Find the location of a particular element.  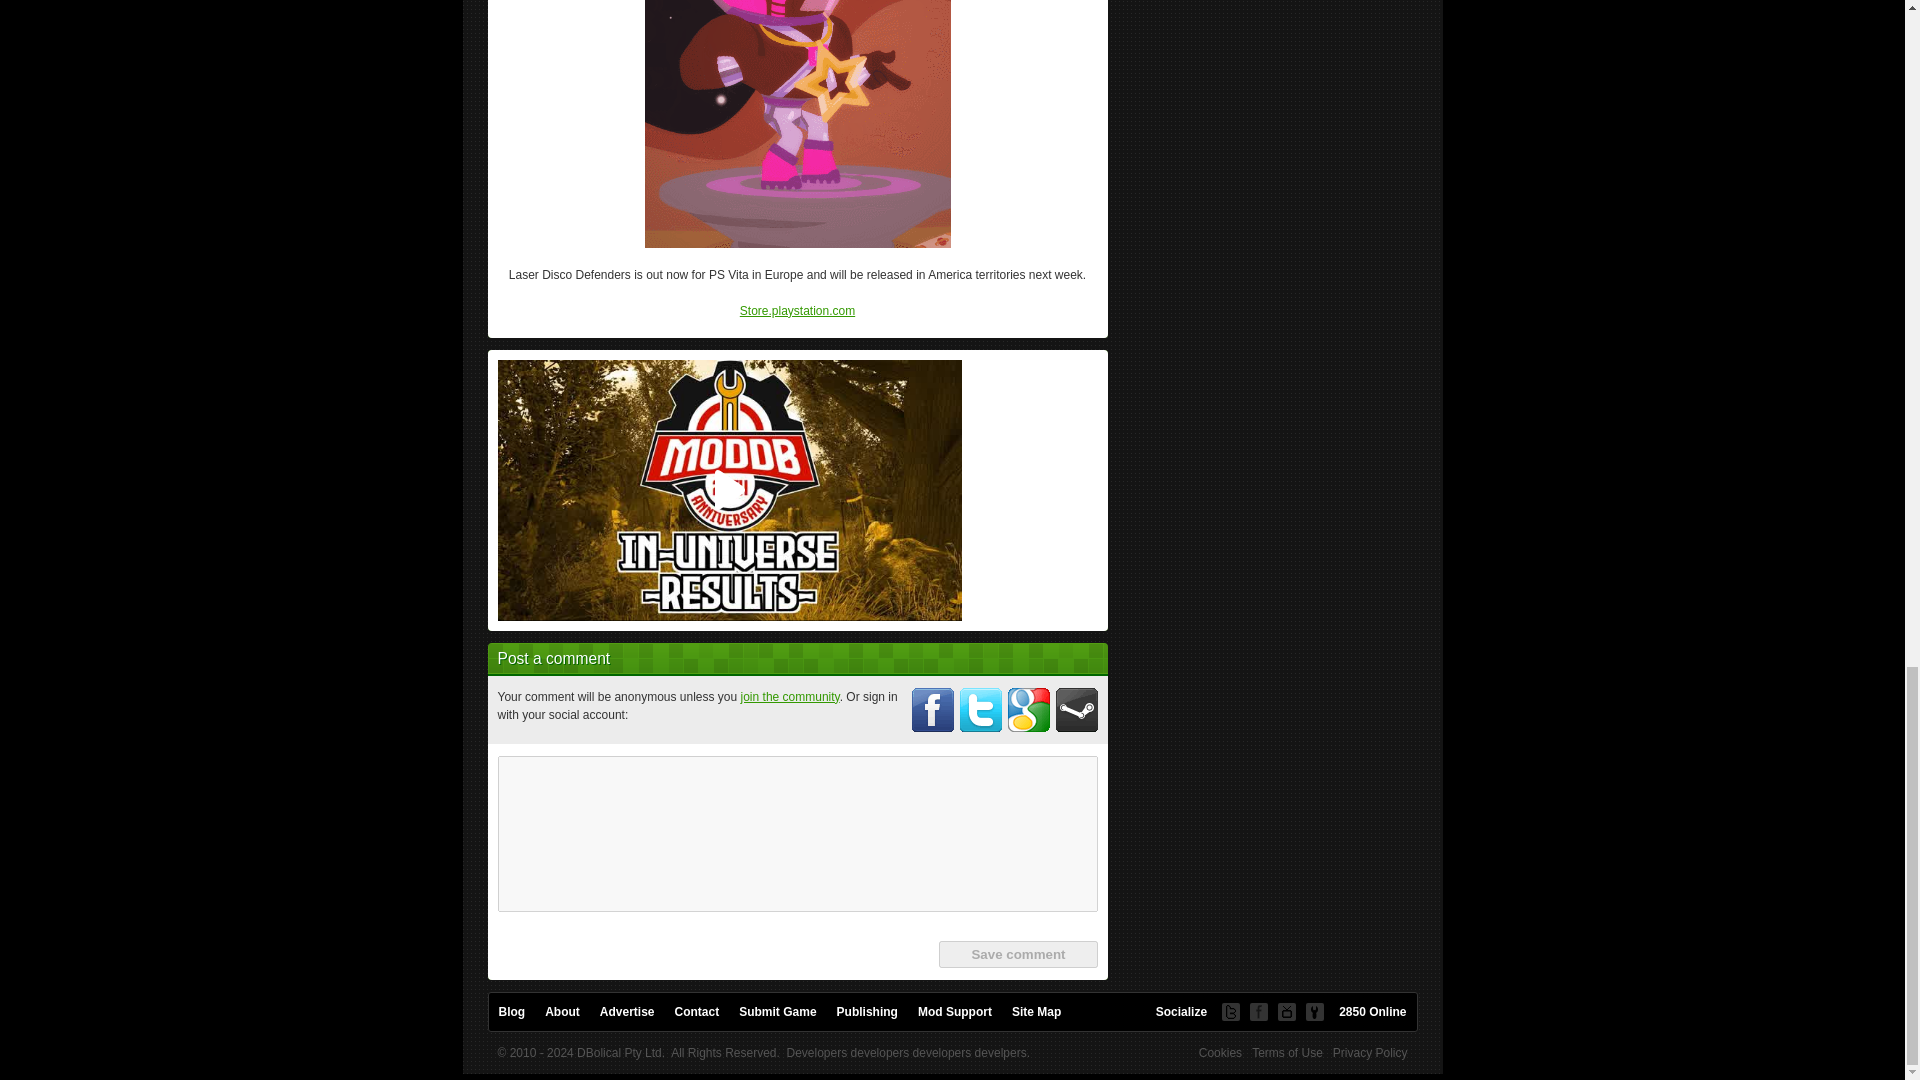

Save comment is located at coordinates (1017, 954).